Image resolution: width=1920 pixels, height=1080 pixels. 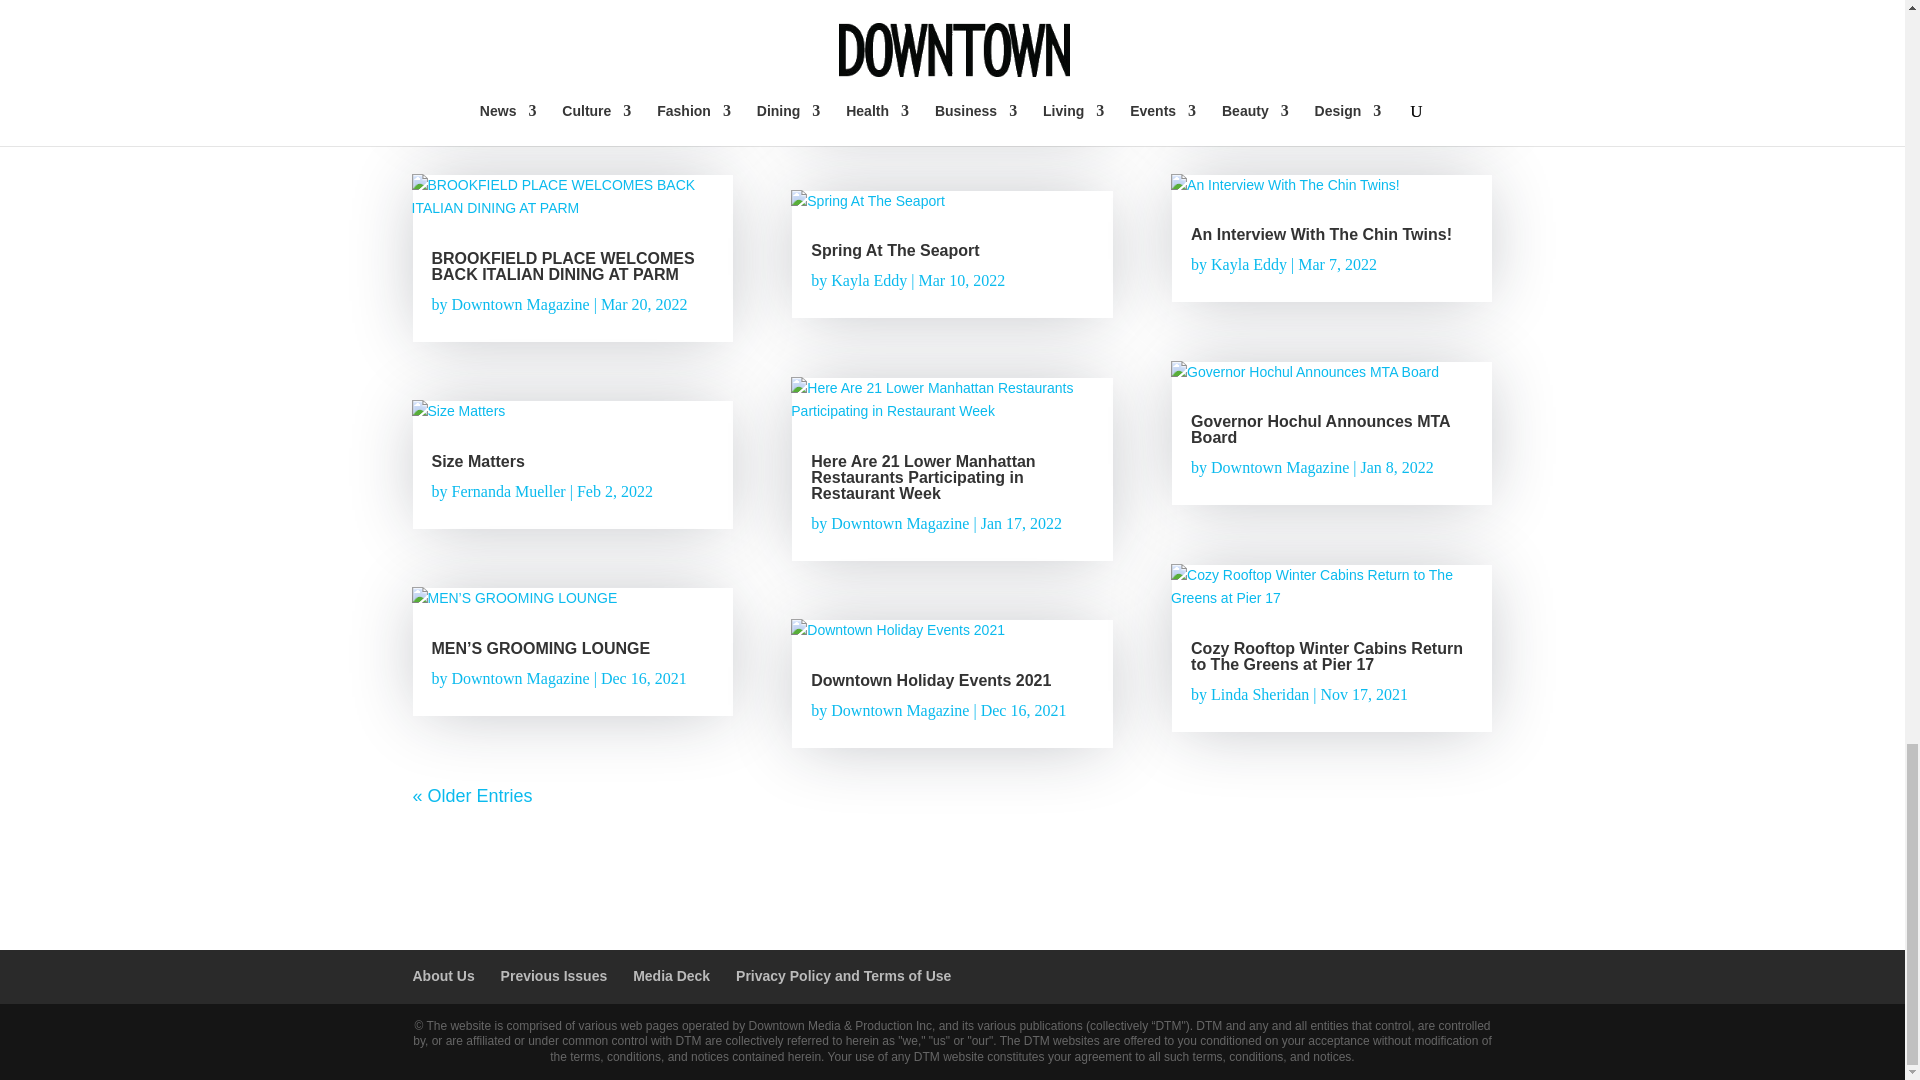 I want to click on Posts by Kayla Eddy, so click(x=868, y=280).